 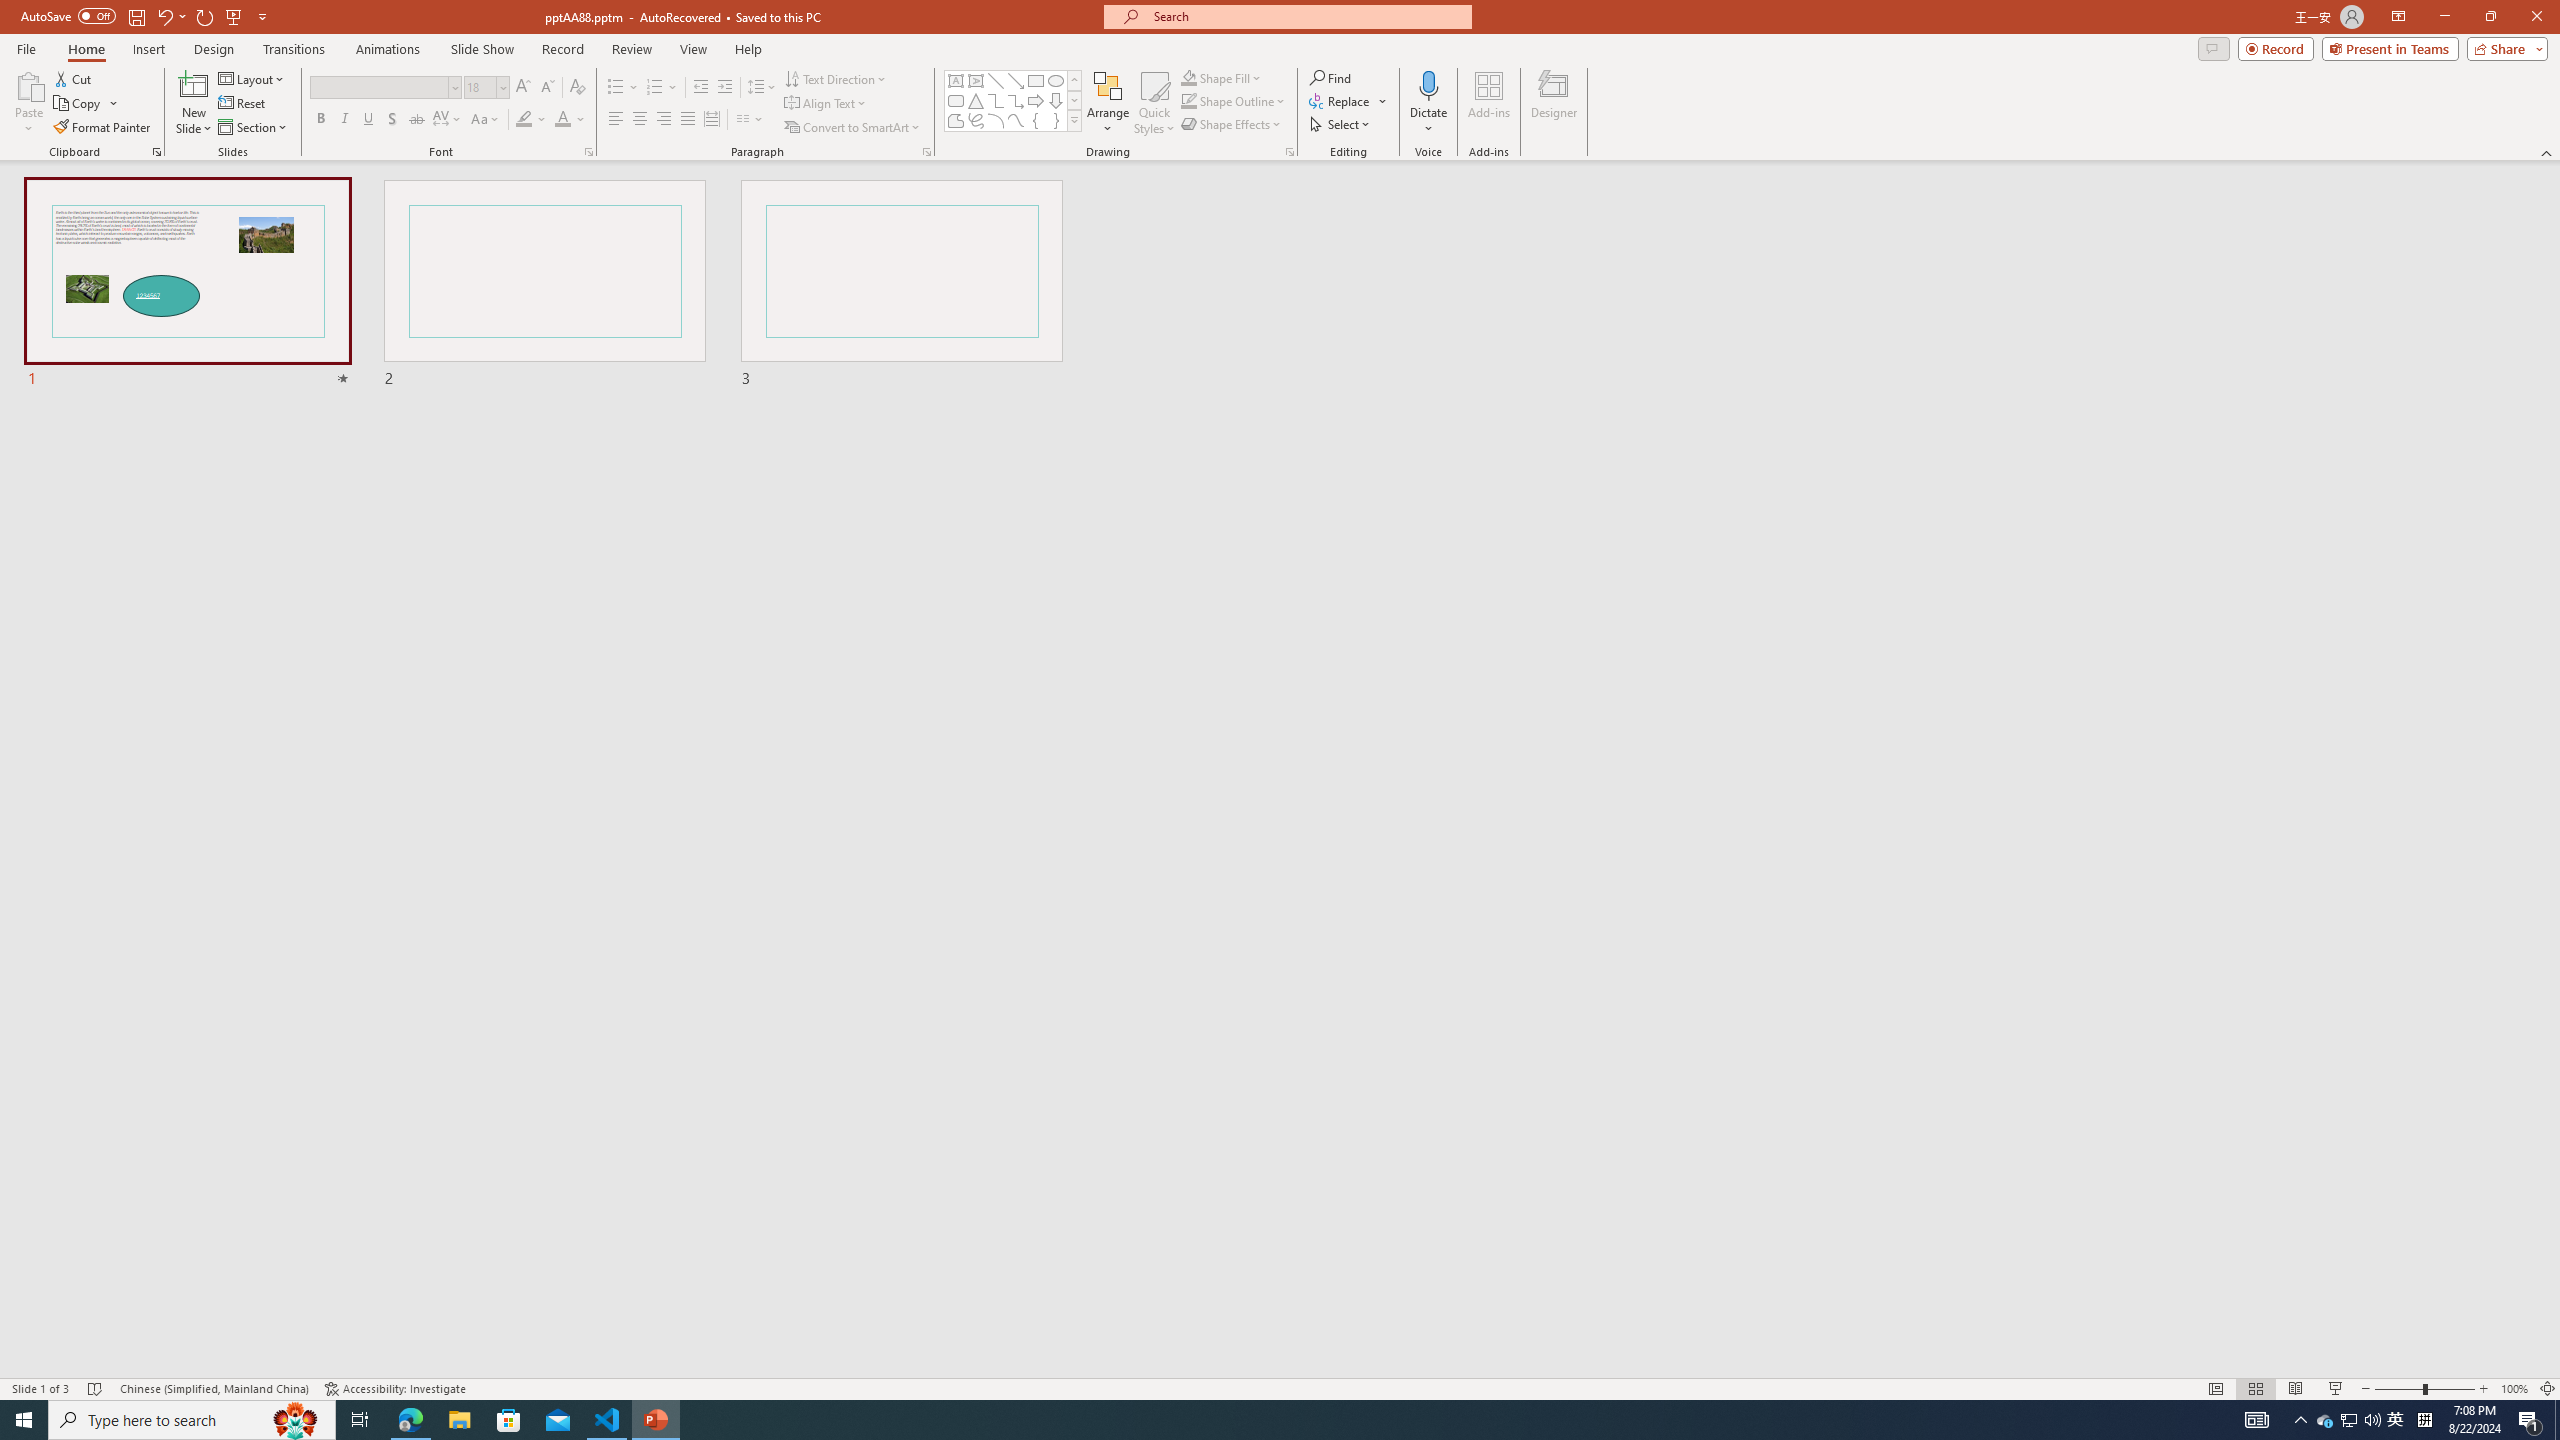 What do you see at coordinates (640, 120) in the screenshot?
I see `Center` at bounding box center [640, 120].